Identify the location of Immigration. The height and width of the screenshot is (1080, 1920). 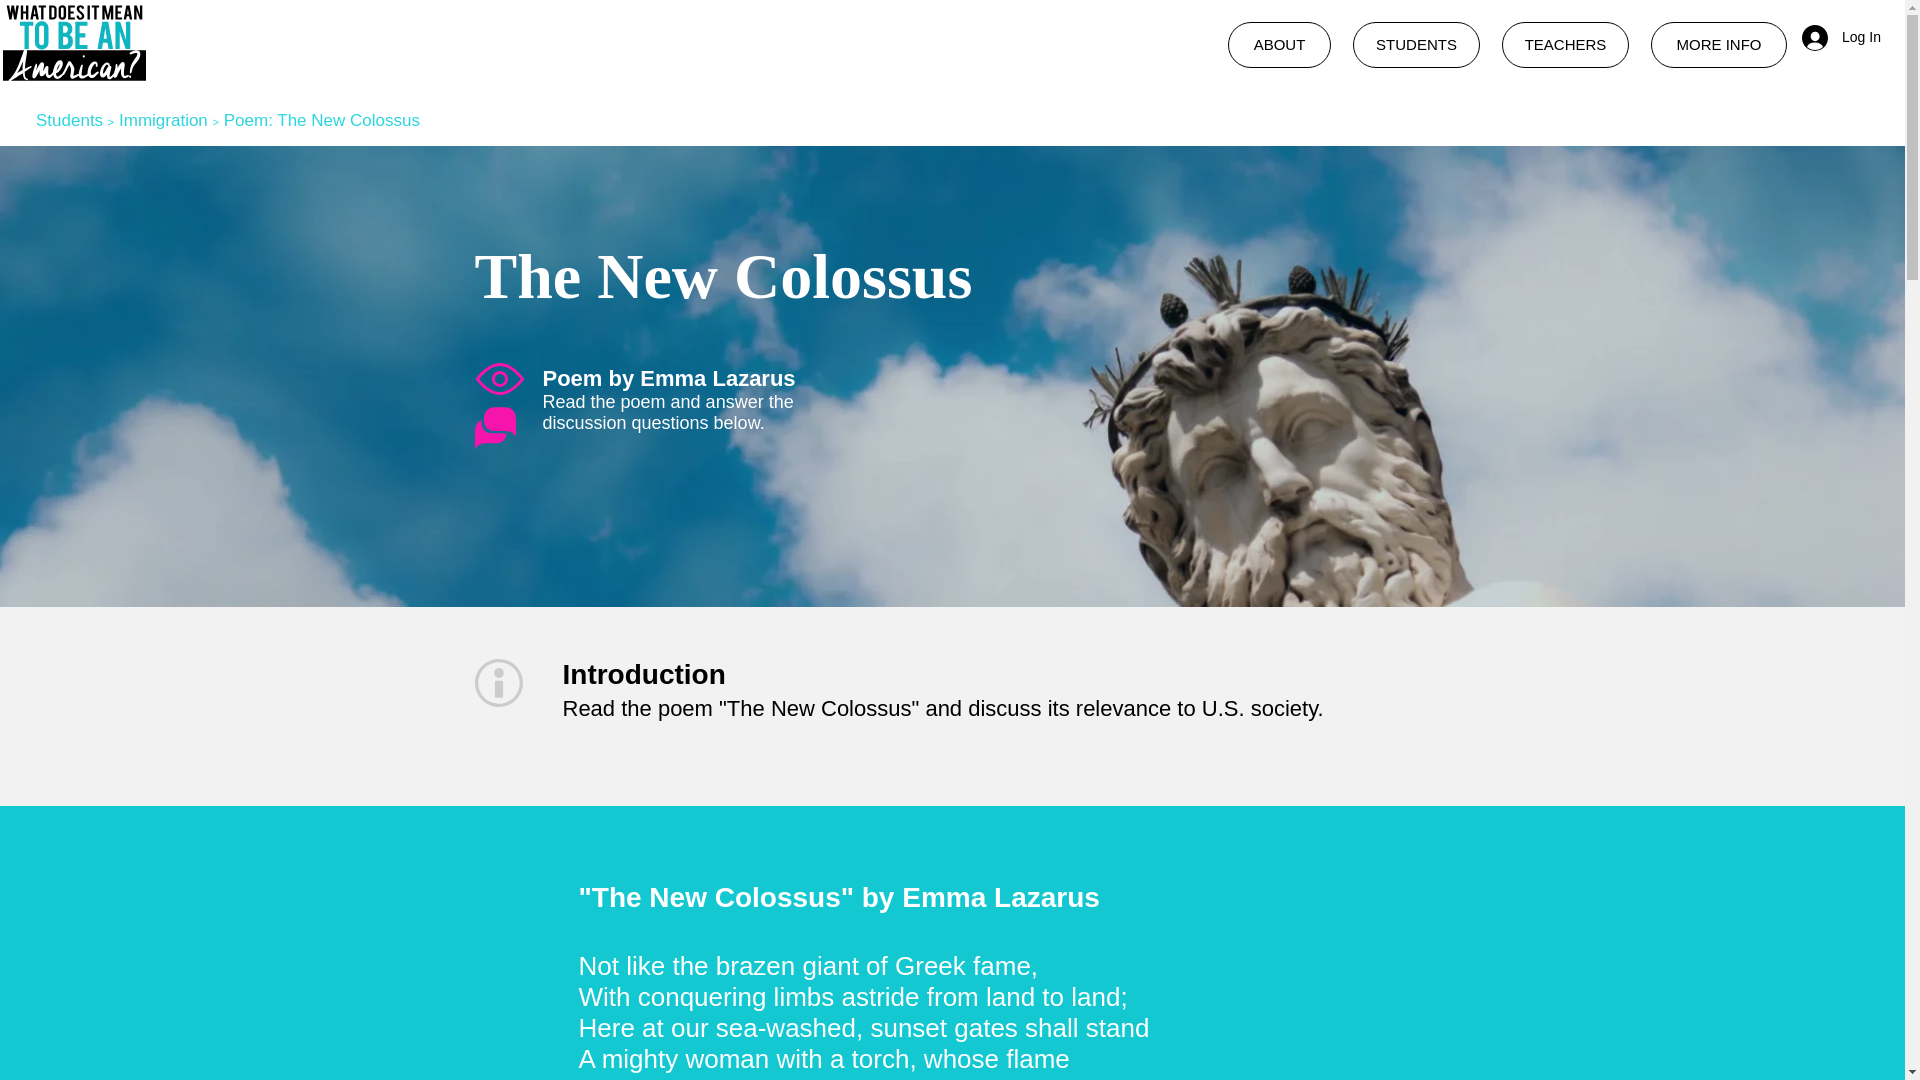
(163, 120).